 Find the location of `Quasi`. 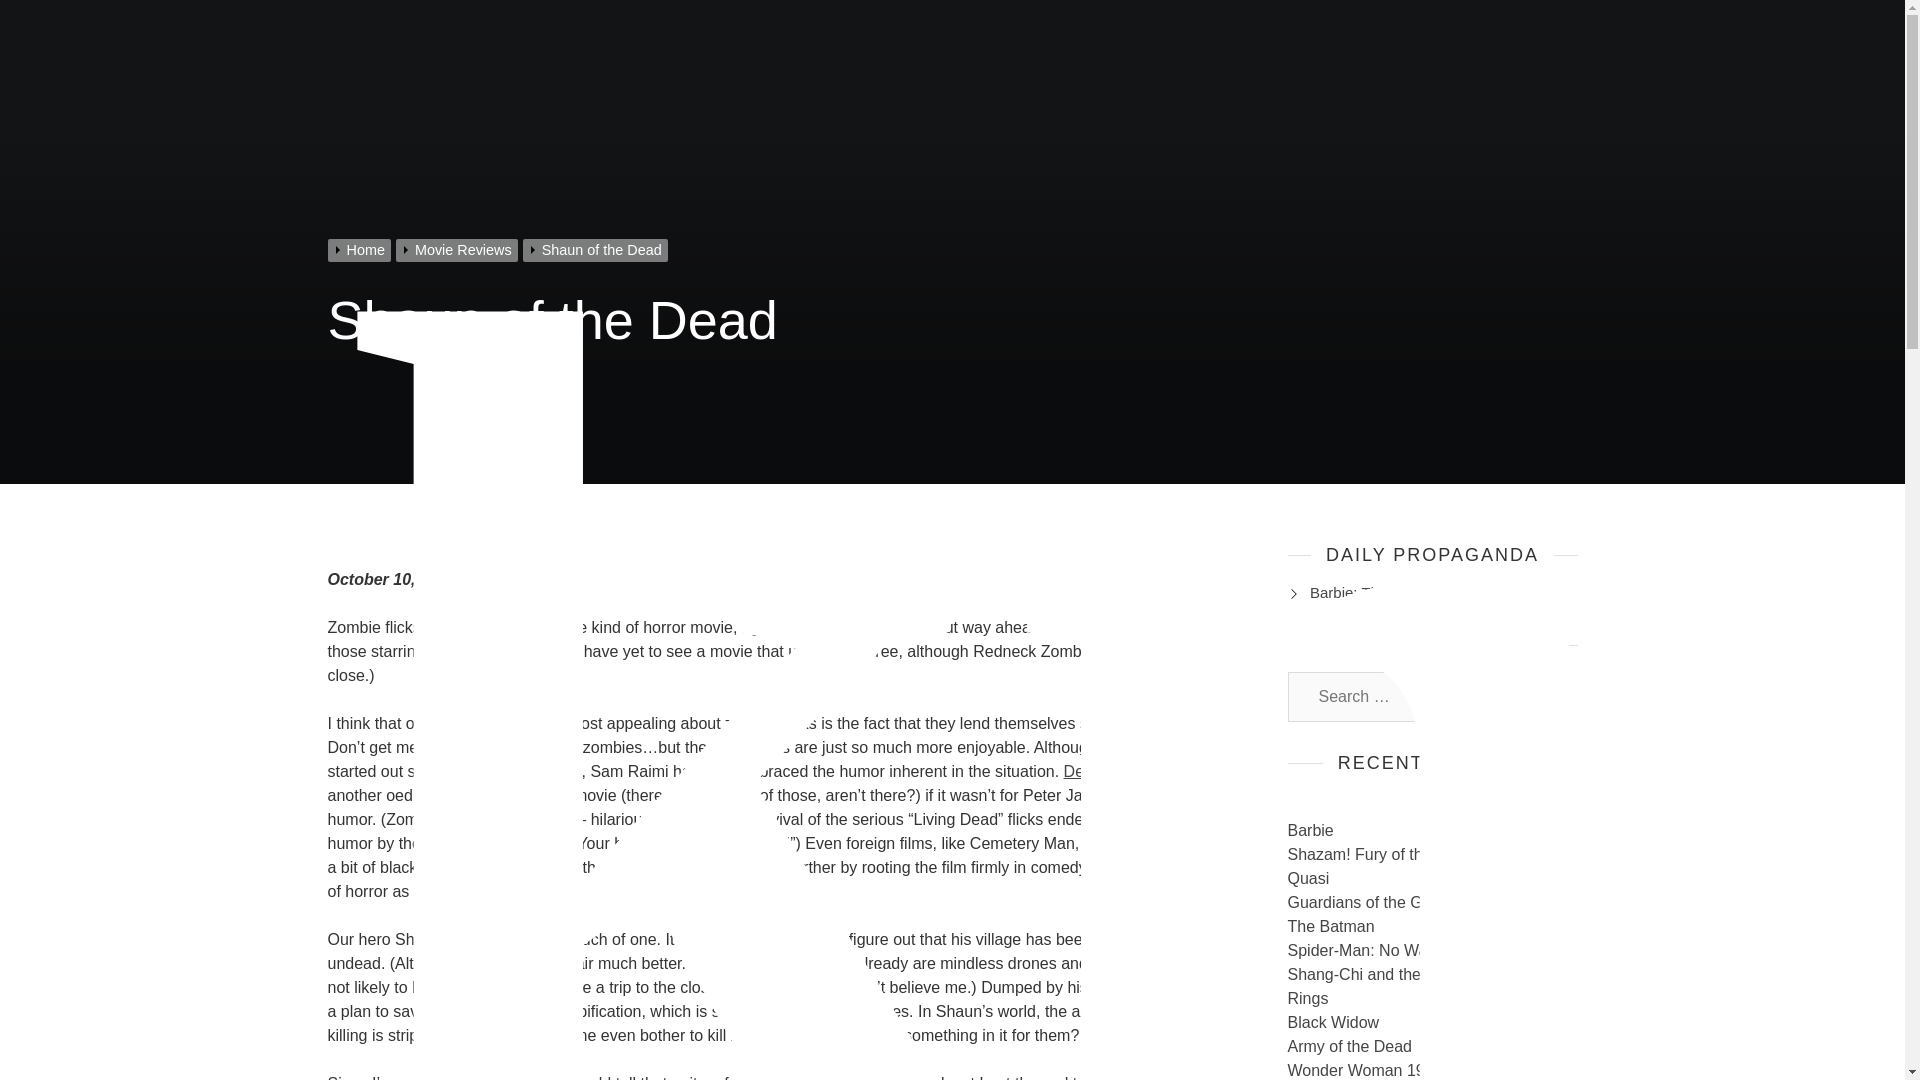

Quasi is located at coordinates (1309, 878).